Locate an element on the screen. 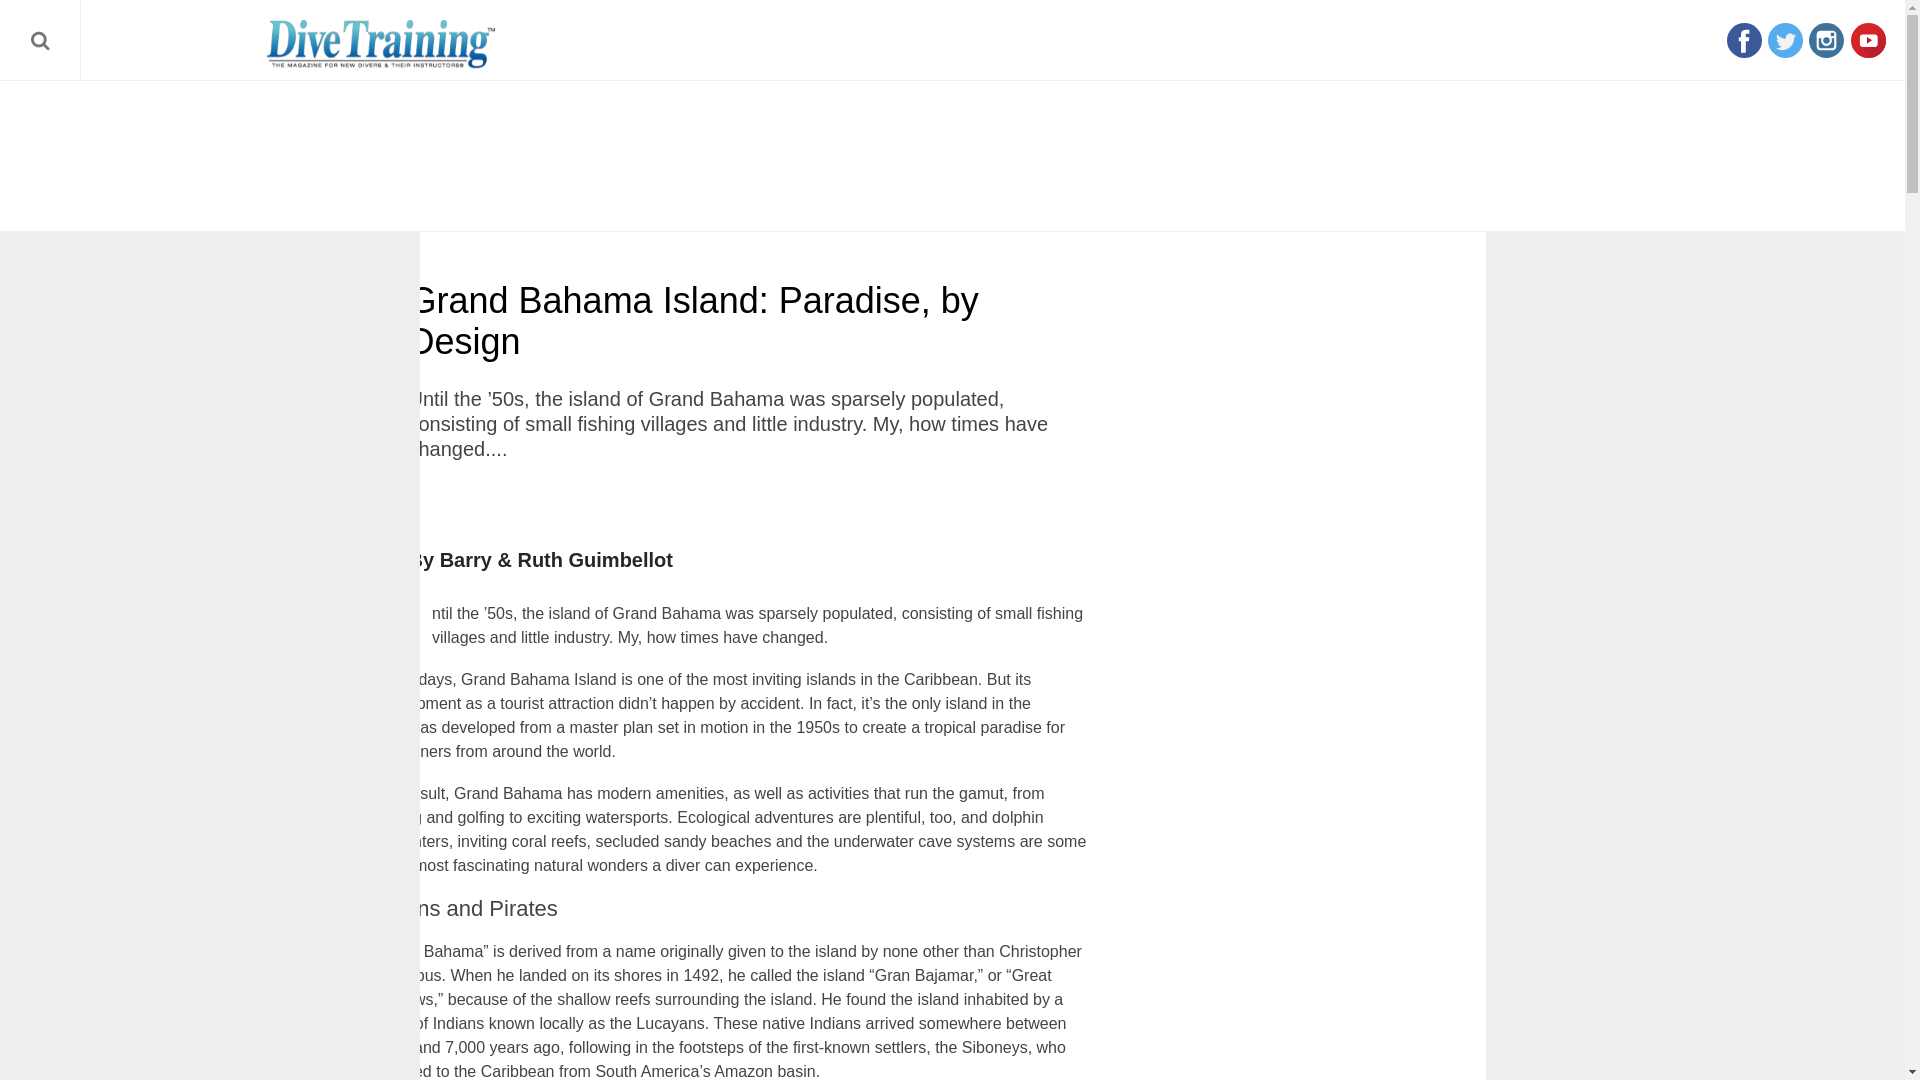  Link to our Twitter page. is located at coordinates (1785, 39).